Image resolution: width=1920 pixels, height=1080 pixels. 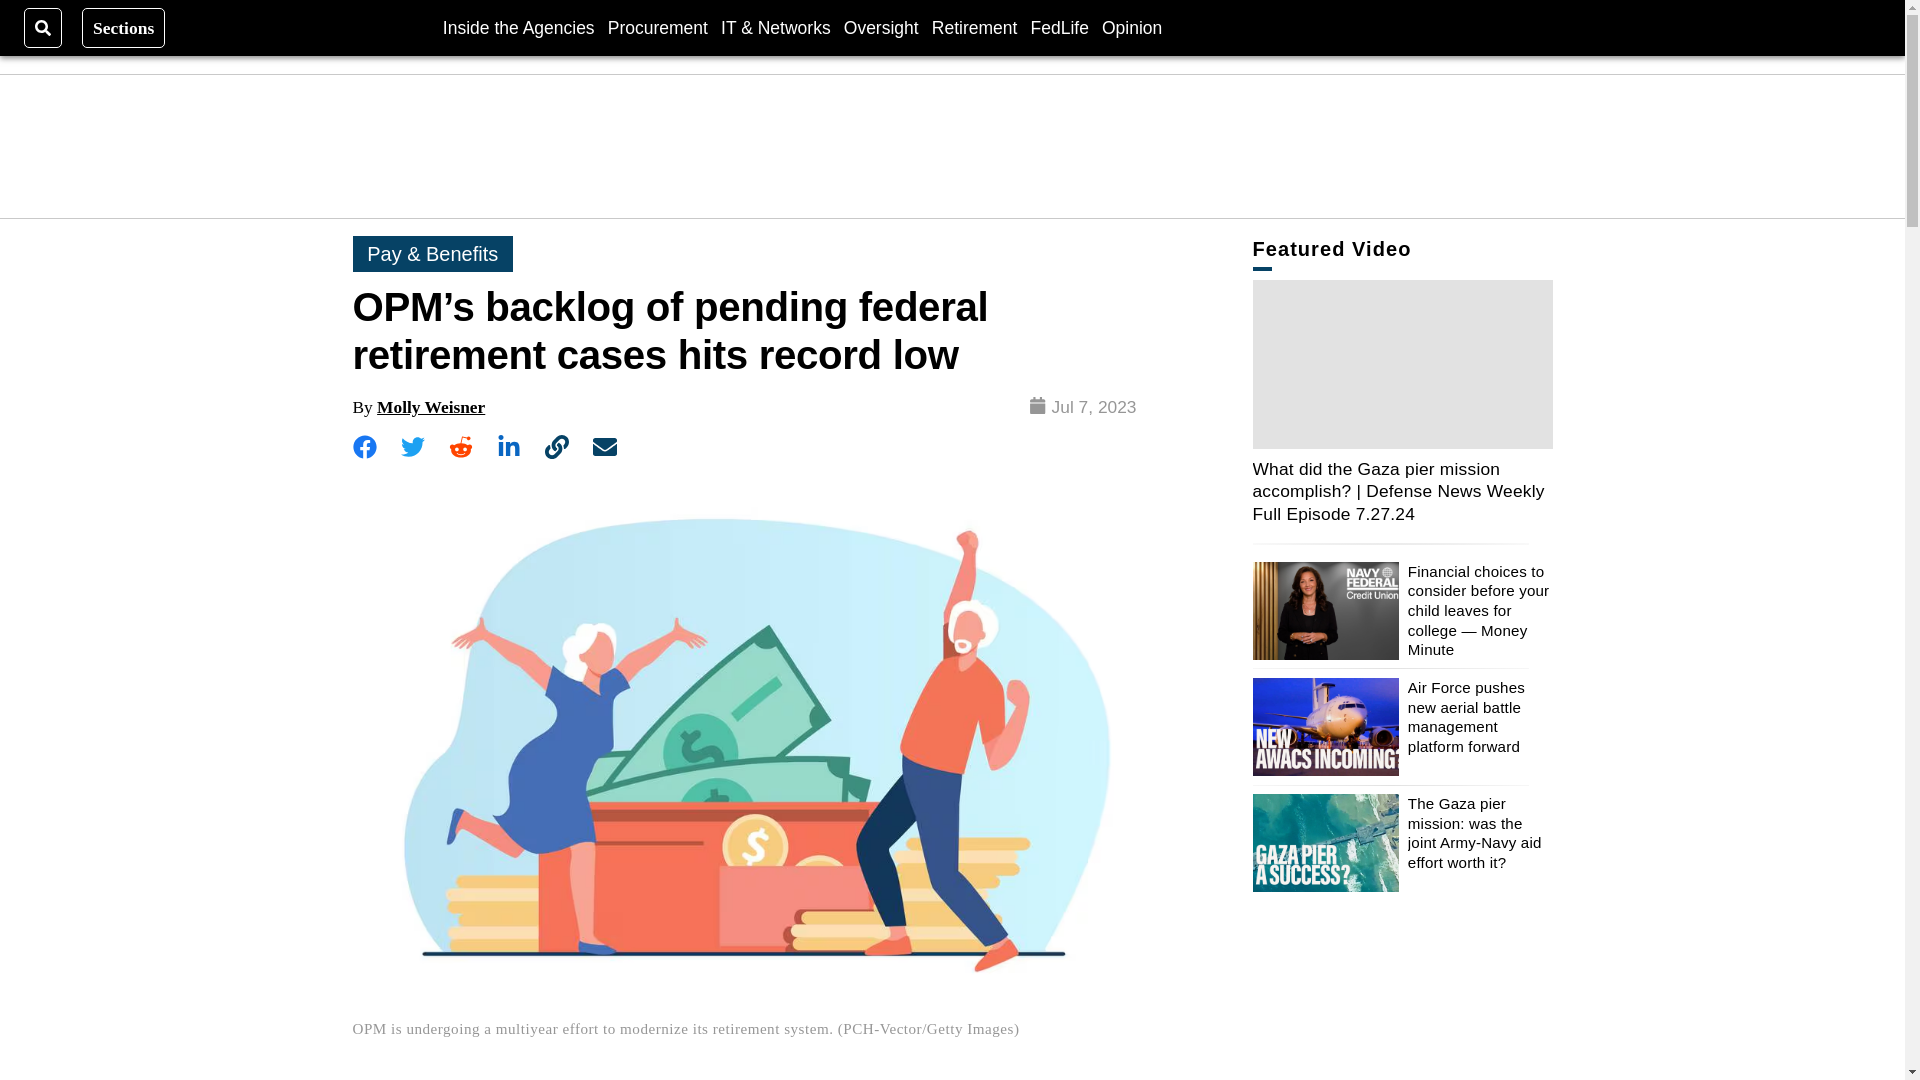 I want to click on Procurement, so click(x=658, y=27).